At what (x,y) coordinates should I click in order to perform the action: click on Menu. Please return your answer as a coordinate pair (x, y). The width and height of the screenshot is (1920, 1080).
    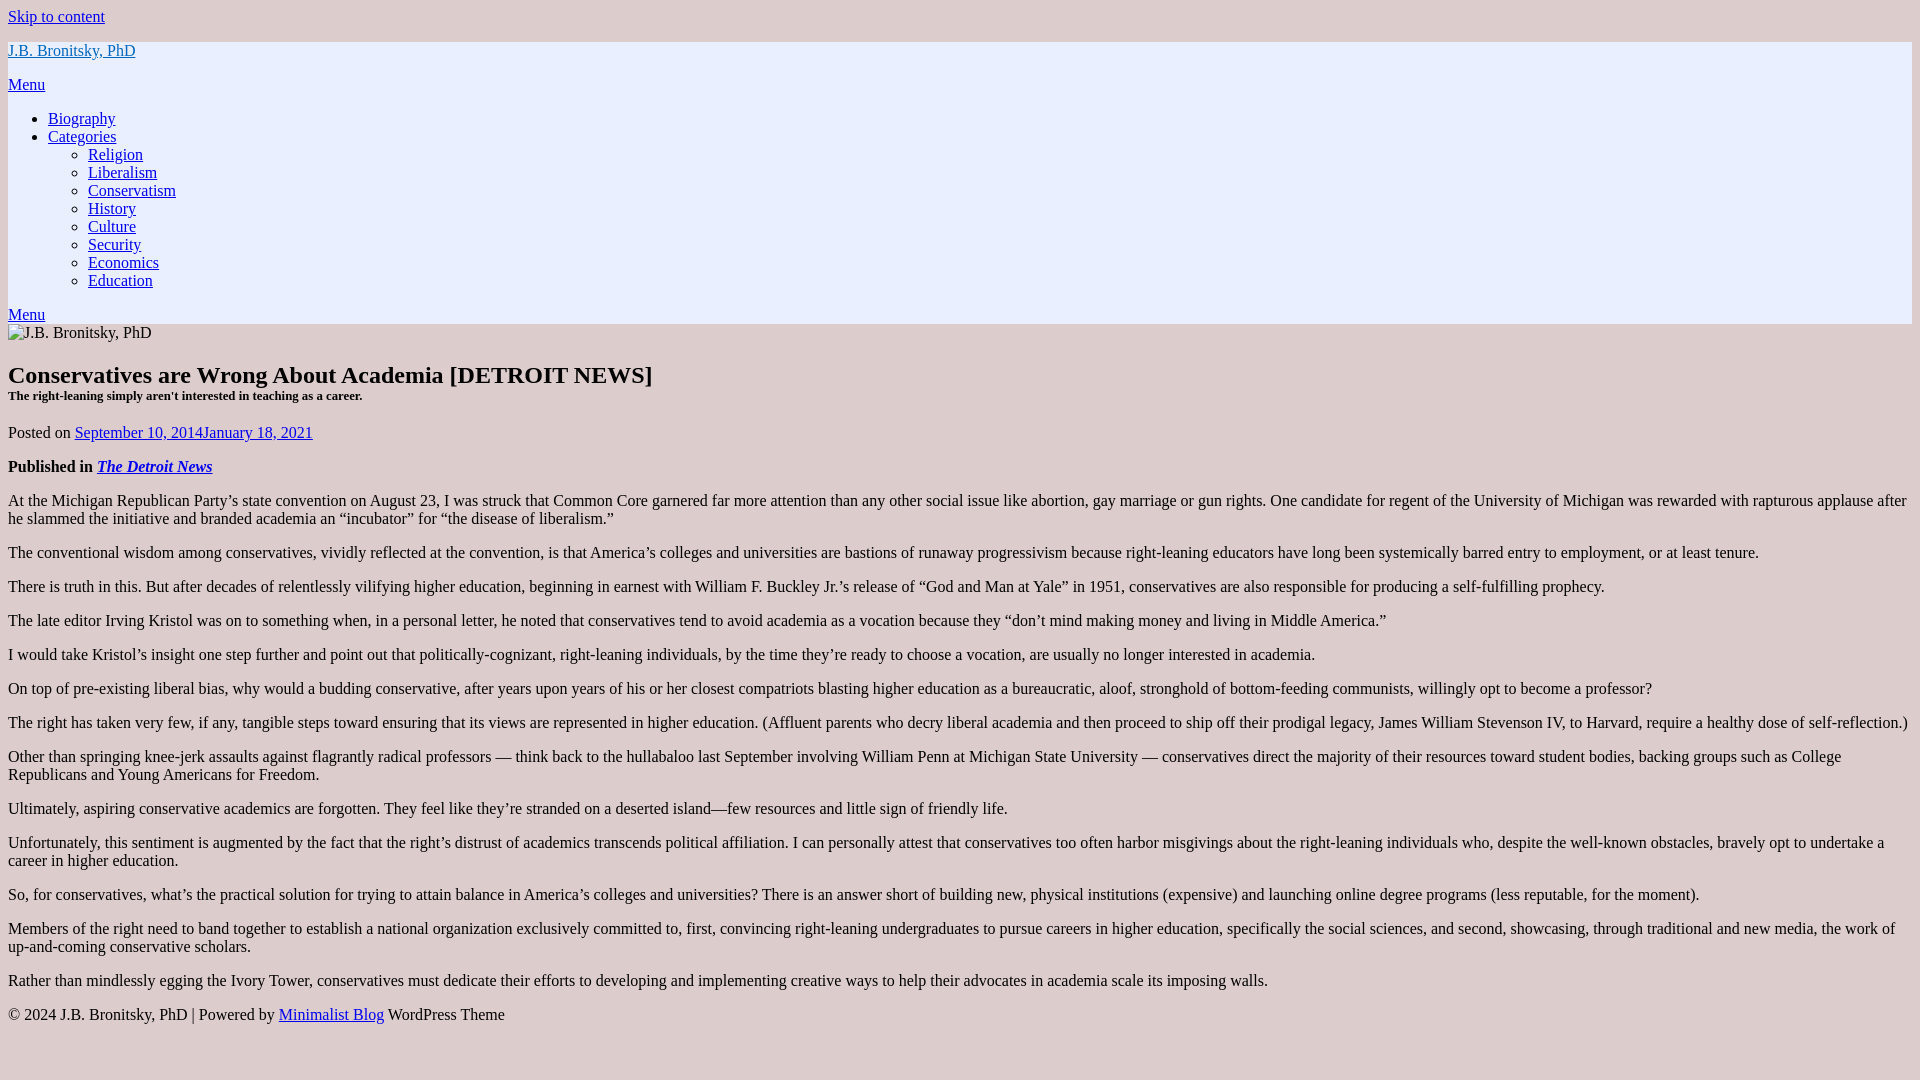
    Looking at the image, I should click on (26, 84).